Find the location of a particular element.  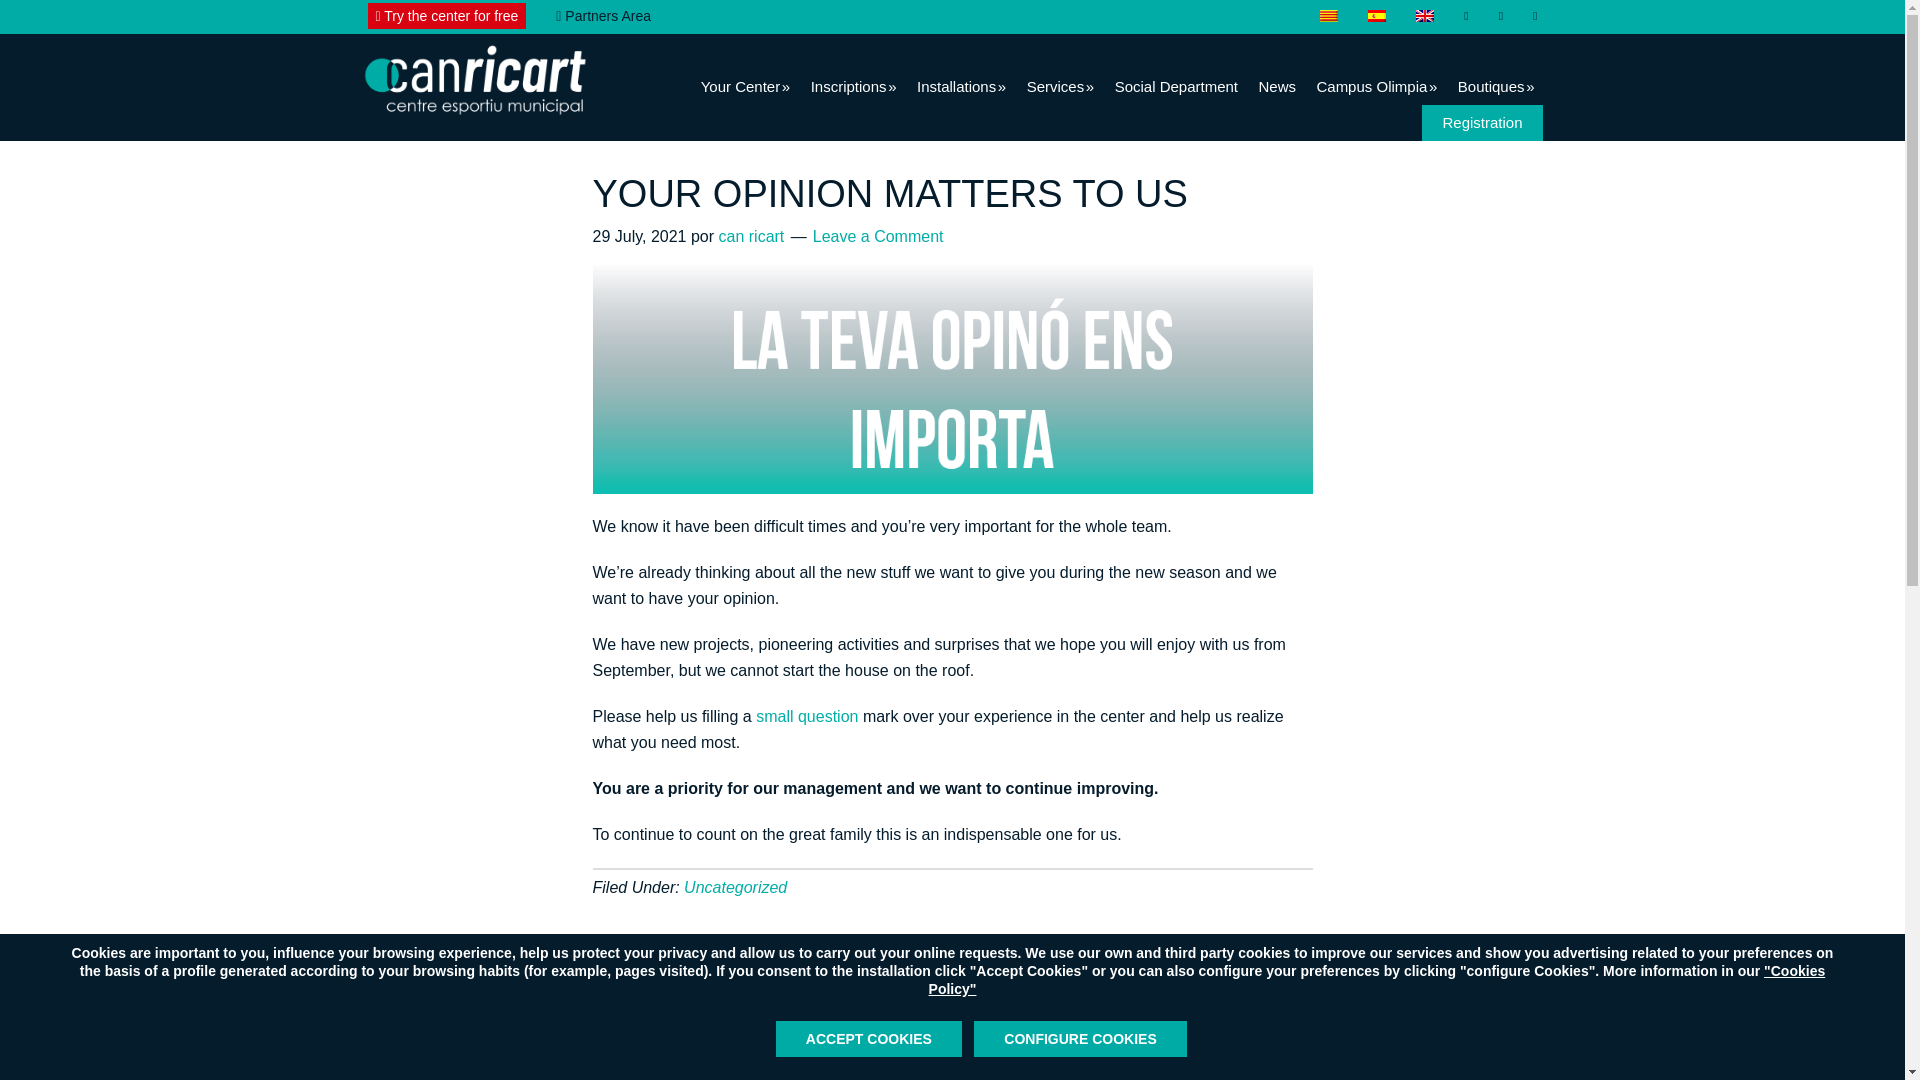

Your Center is located at coordinates (746, 86).